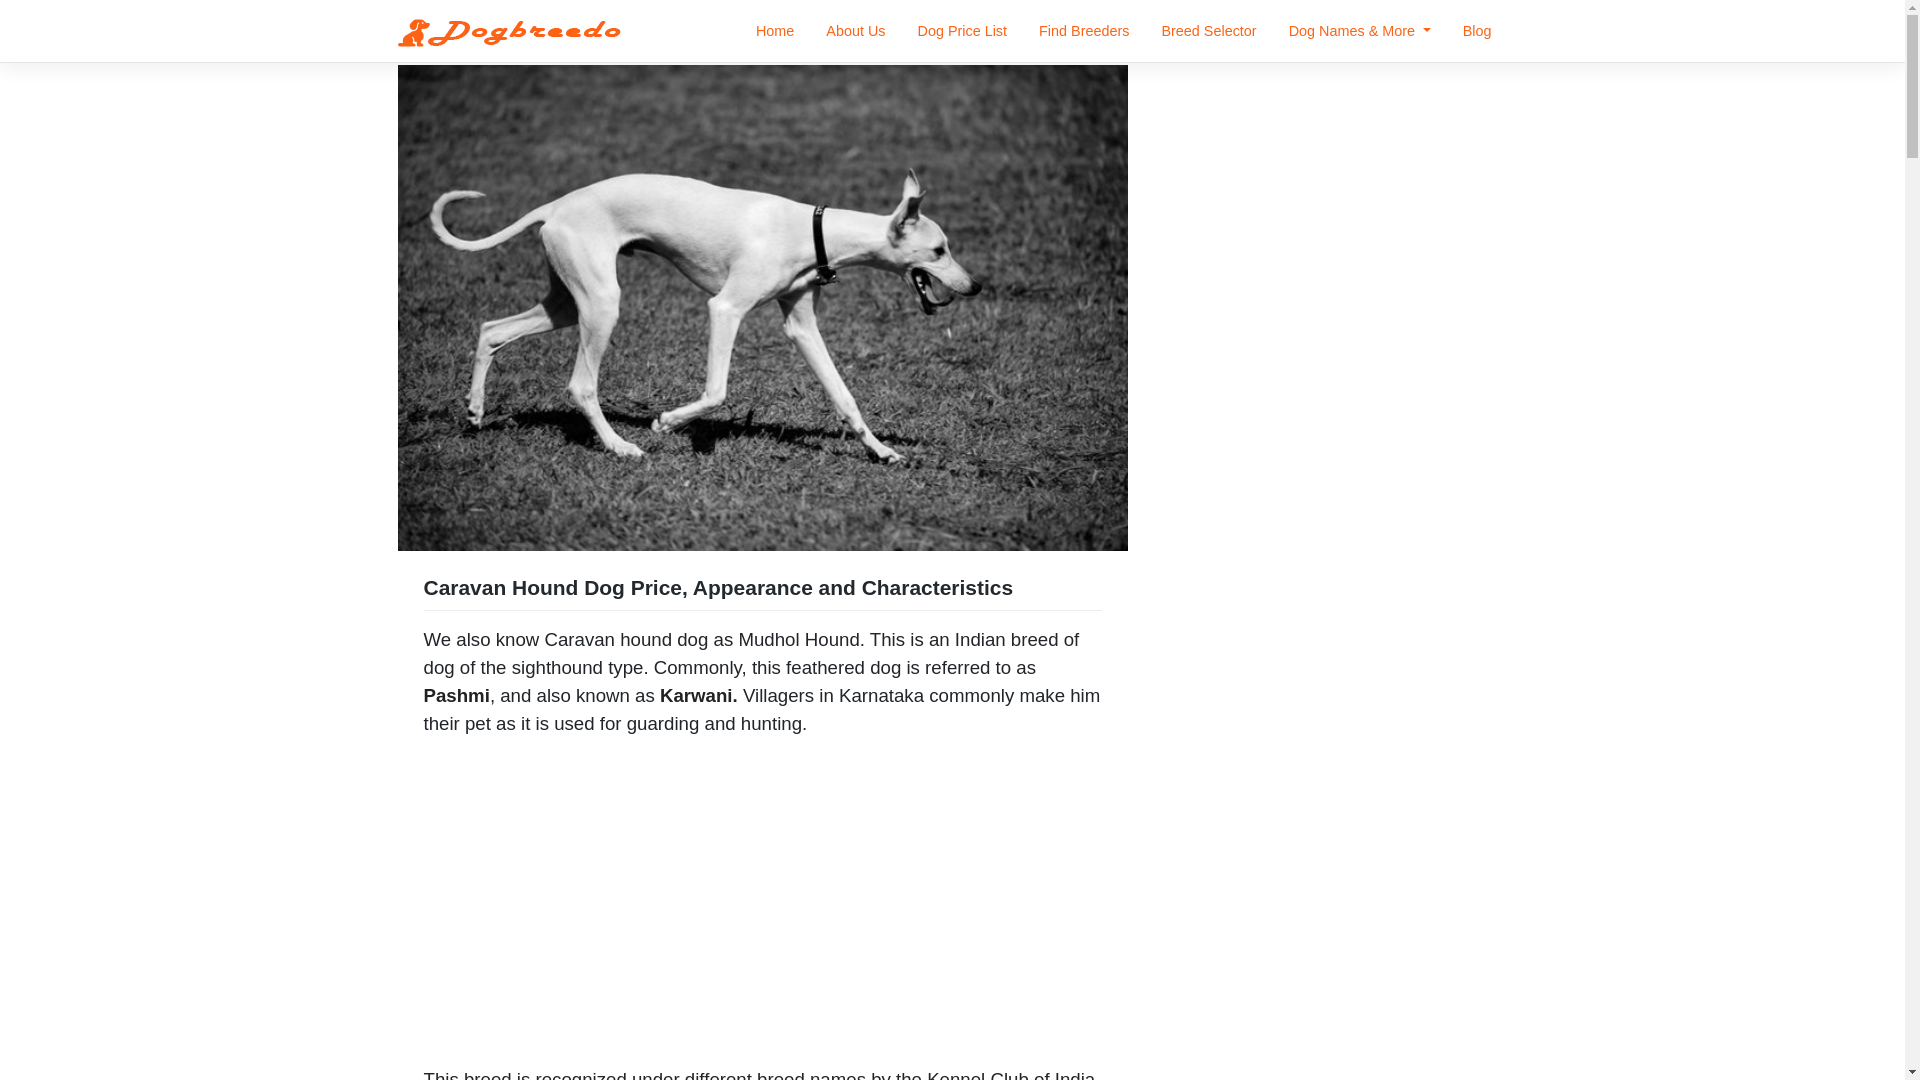 Image resolution: width=1920 pixels, height=1080 pixels. What do you see at coordinates (855, 31) in the screenshot?
I see `About Us` at bounding box center [855, 31].